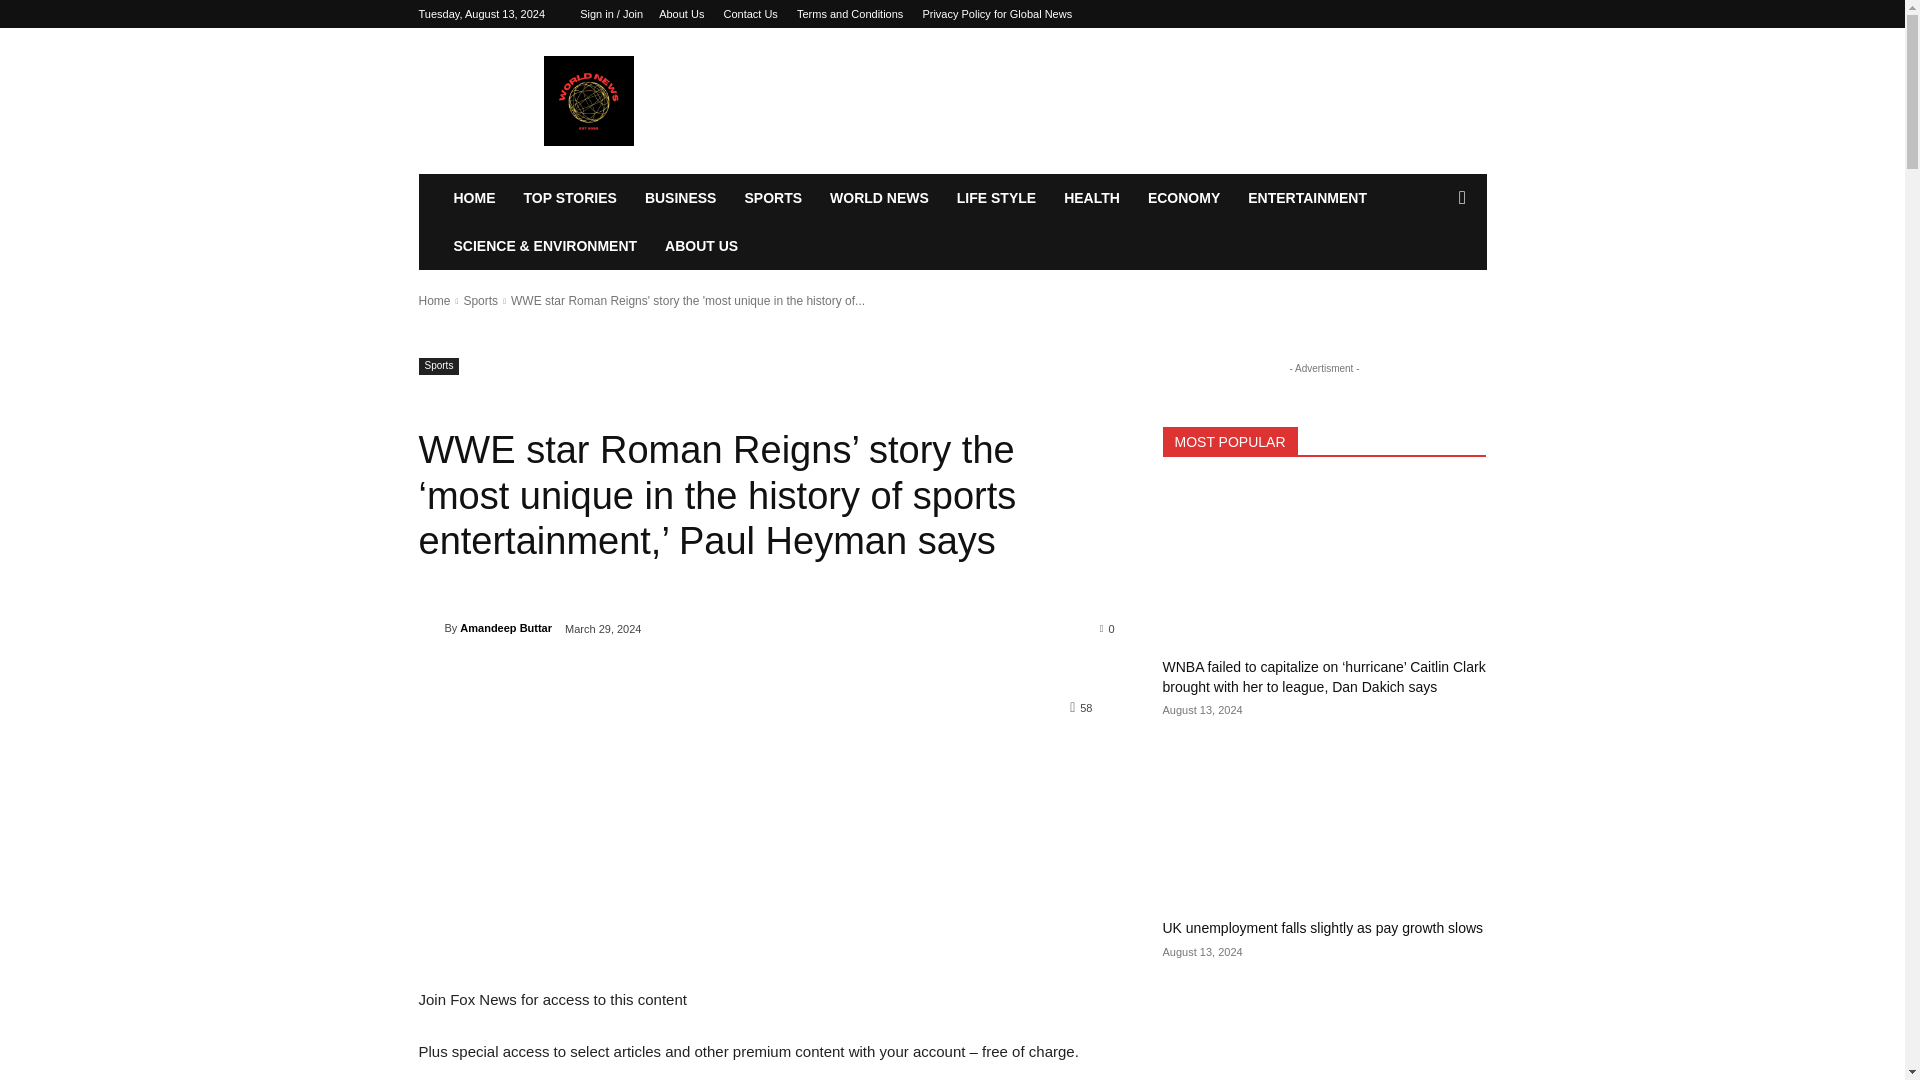  Describe the element at coordinates (474, 198) in the screenshot. I see `HOME` at that location.